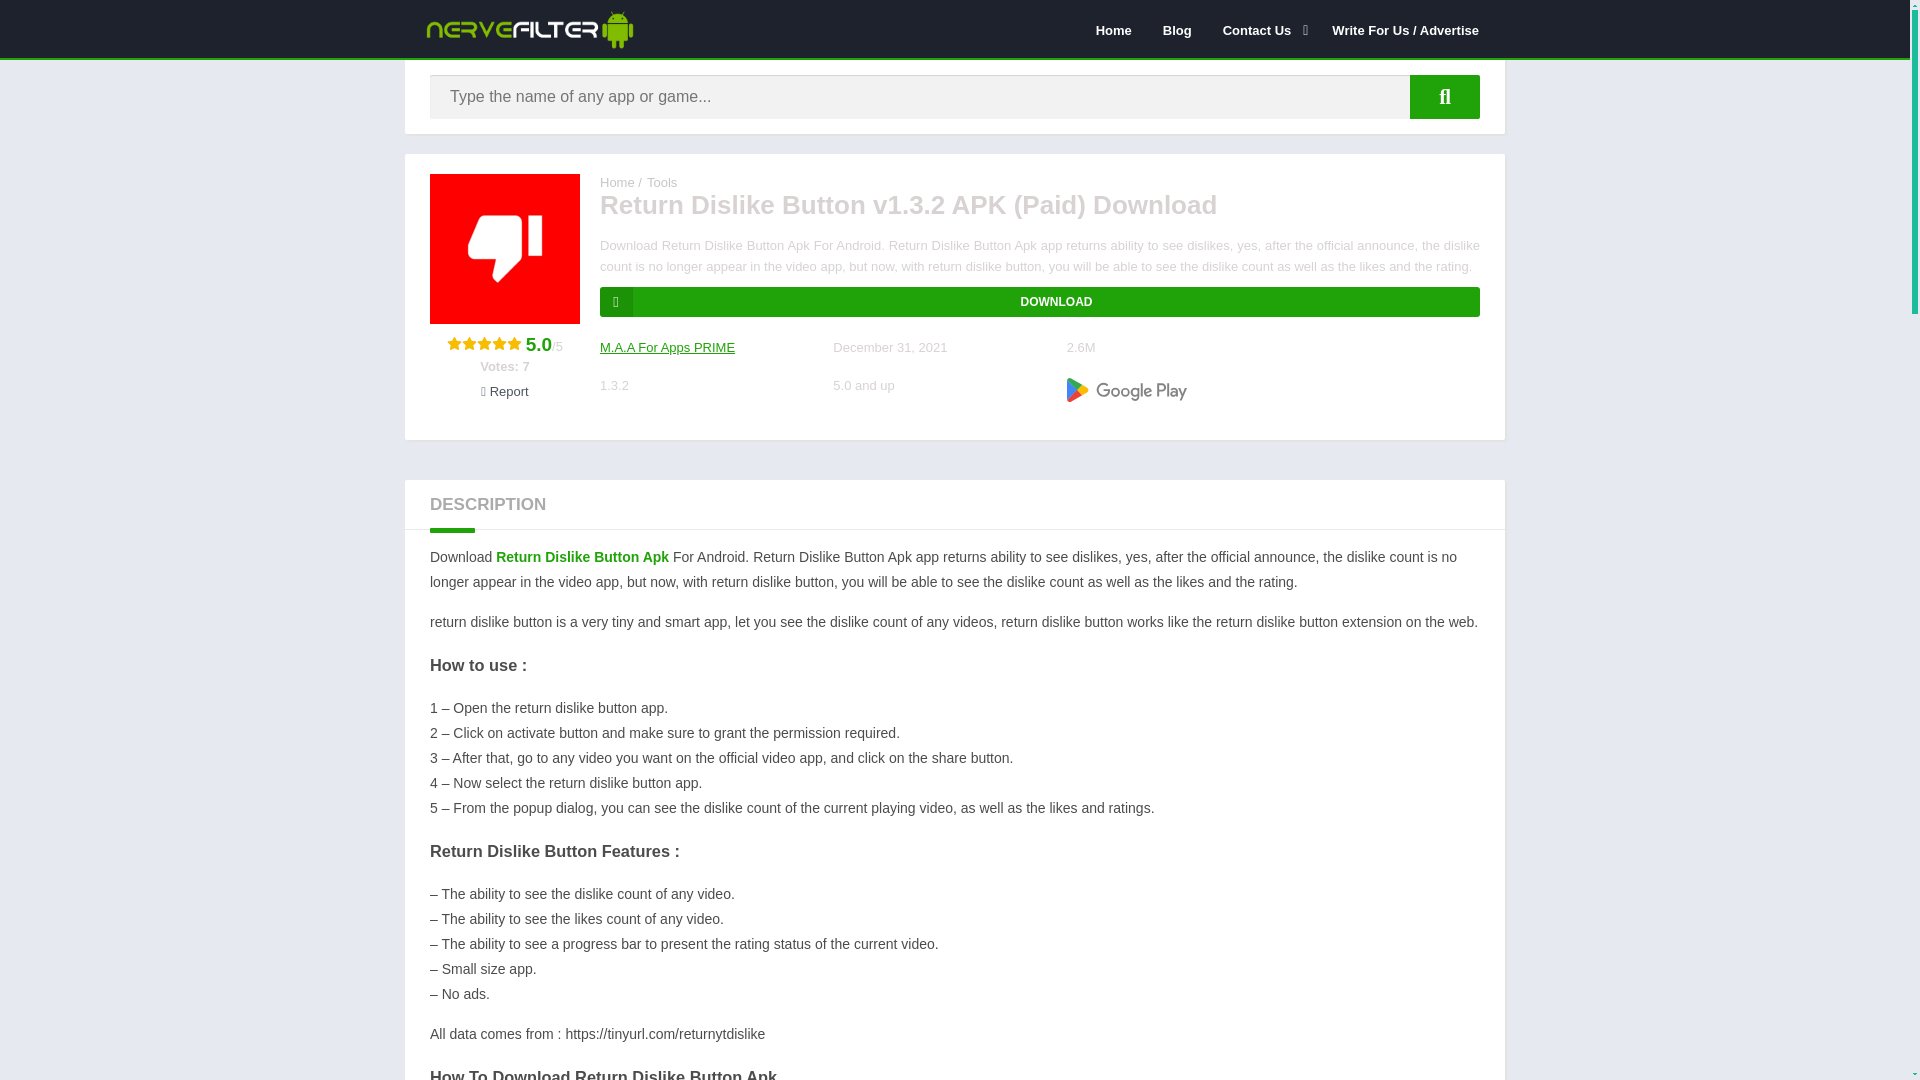 The width and height of the screenshot is (1920, 1080). What do you see at coordinates (1262, 29) in the screenshot?
I see `Contact Us` at bounding box center [1262, 29].